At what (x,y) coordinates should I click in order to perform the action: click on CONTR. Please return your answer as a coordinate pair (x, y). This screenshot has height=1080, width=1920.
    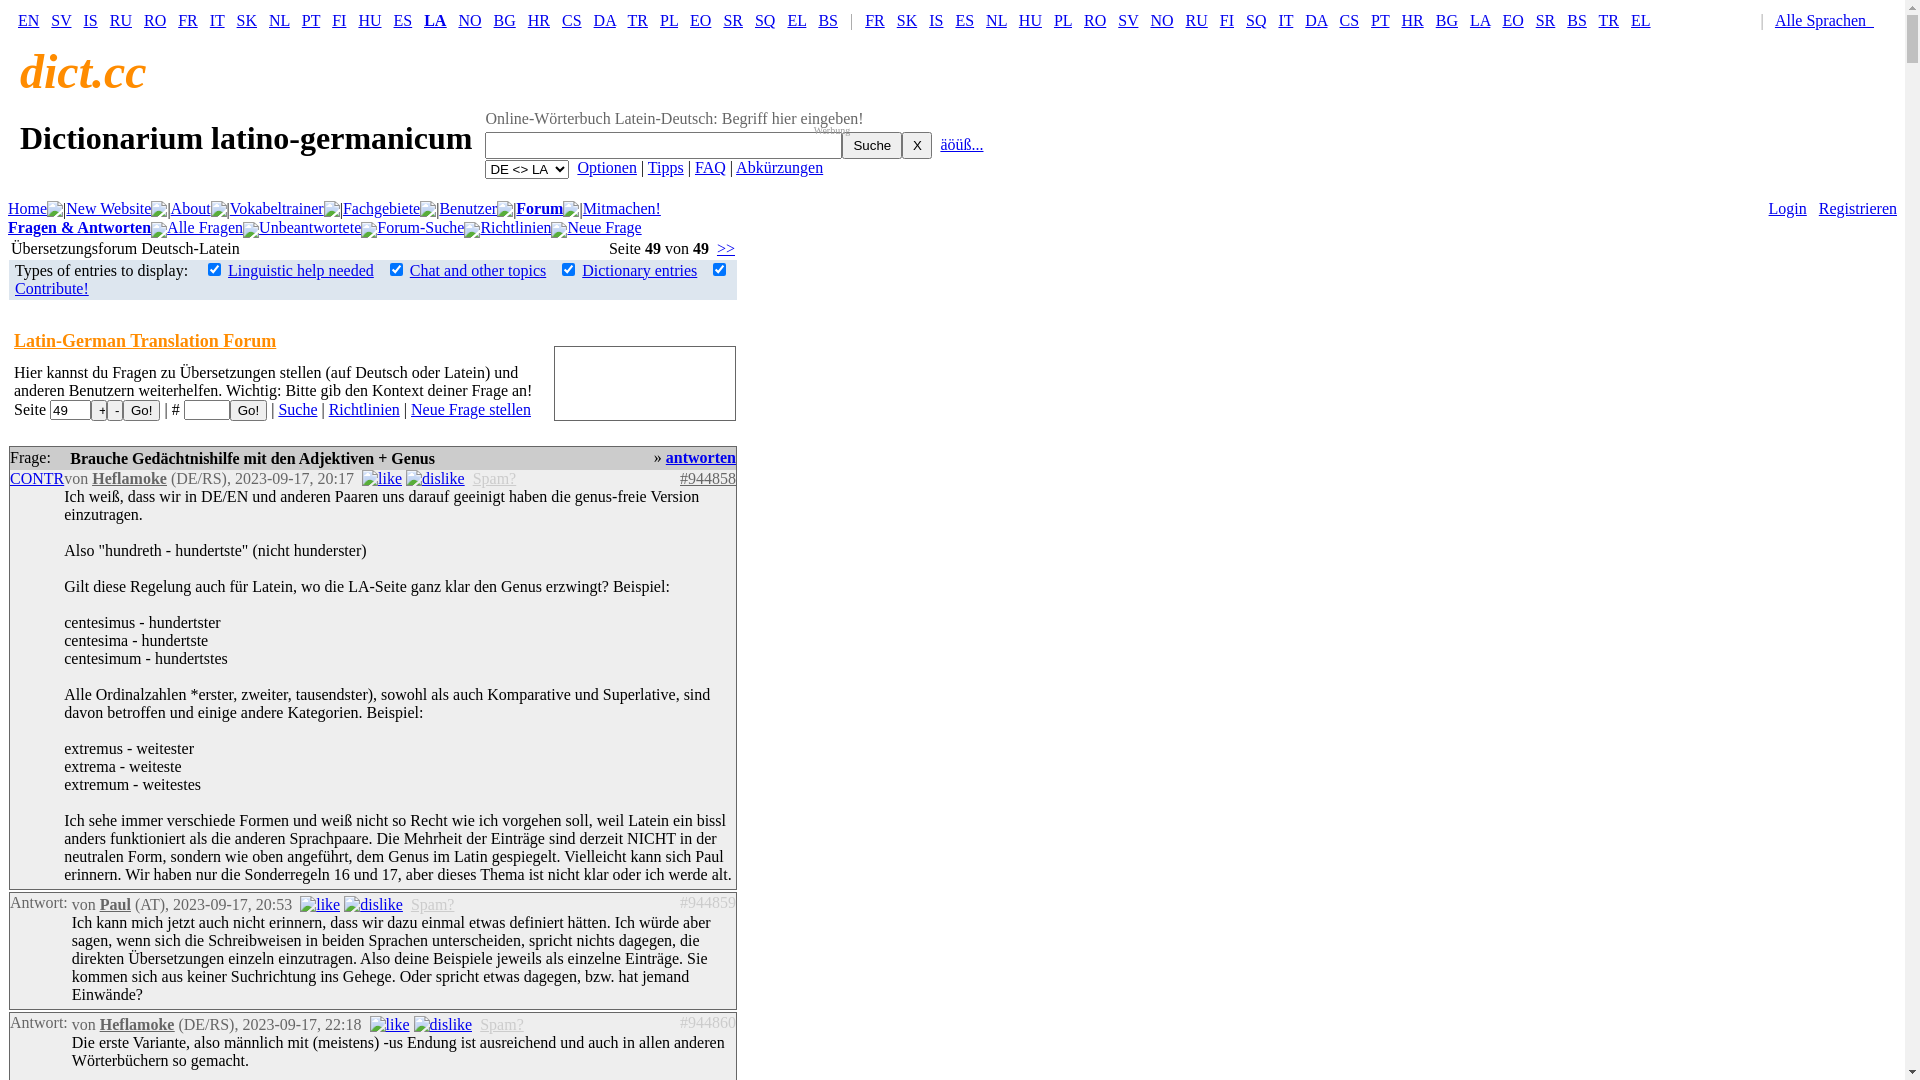
    Looking at the image, I should click on (37, 478).